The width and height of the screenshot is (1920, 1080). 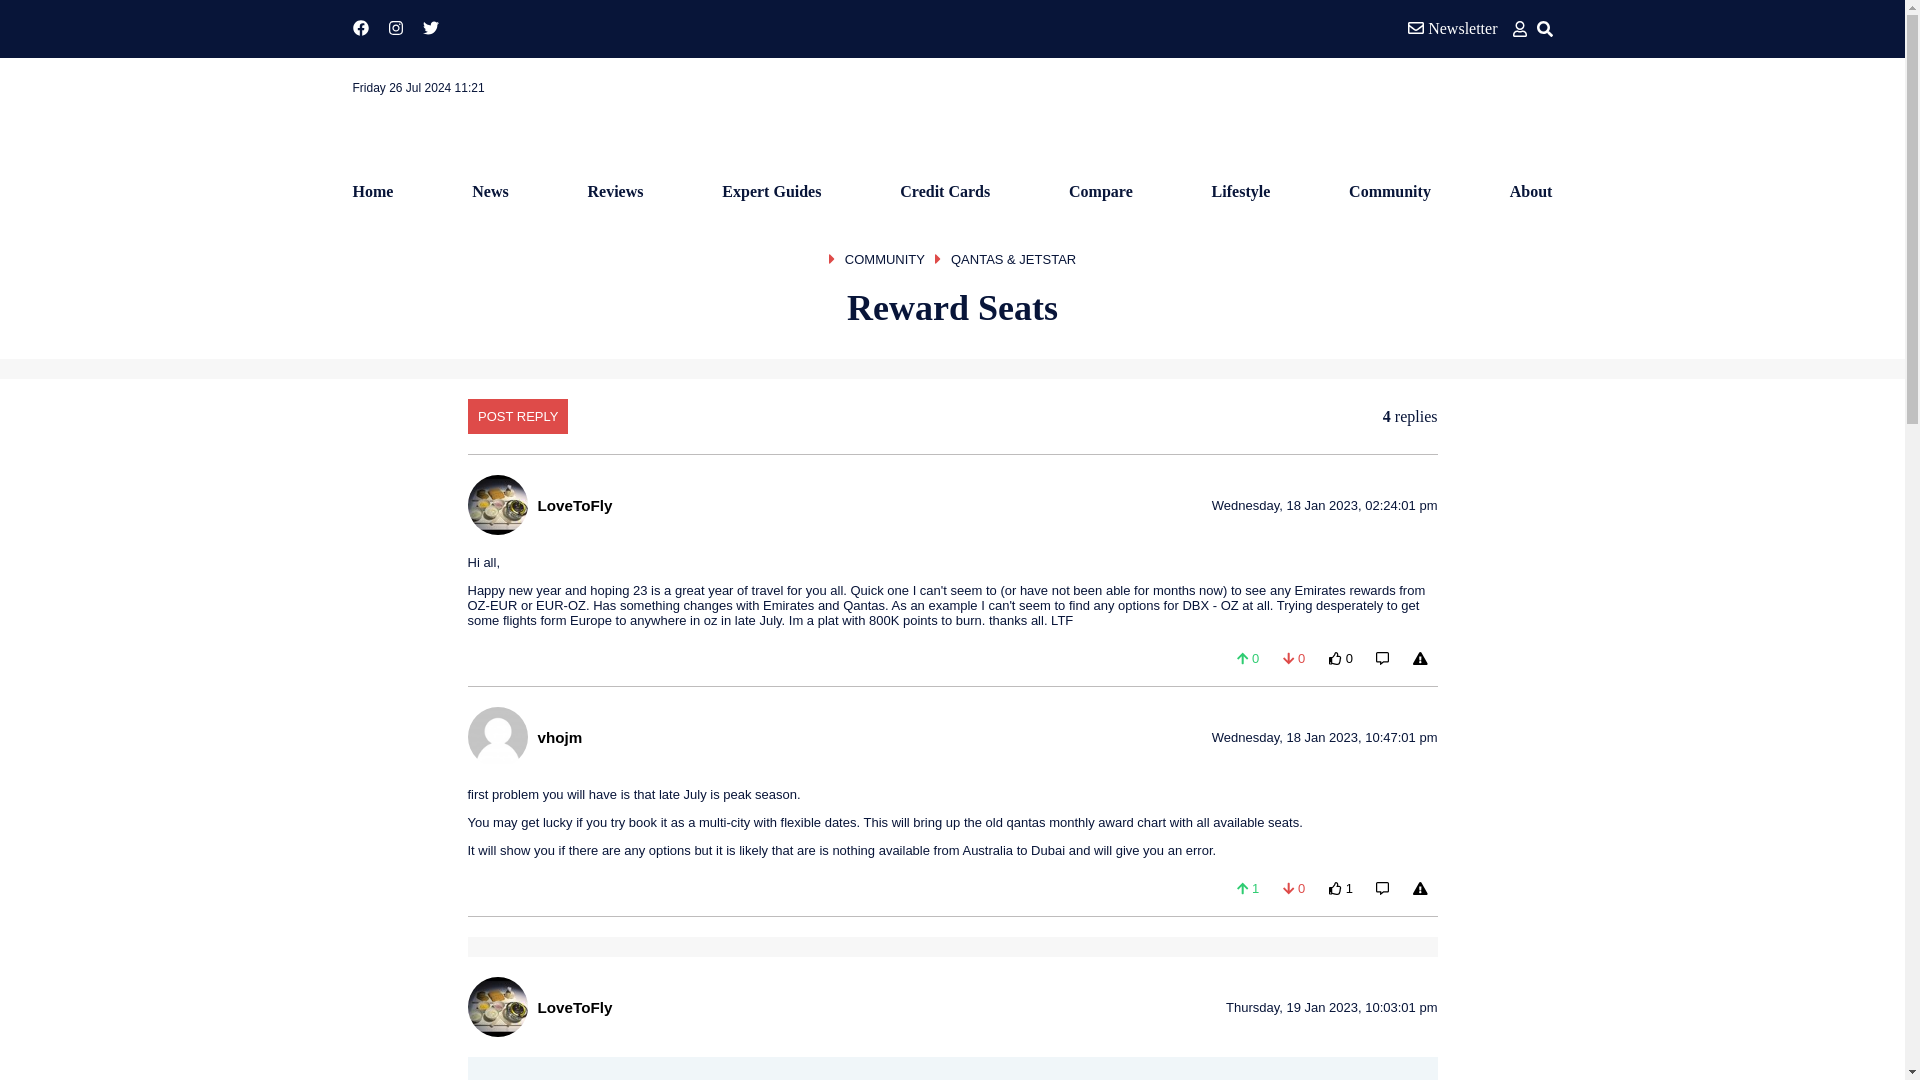 I want to click on Like, so click(x=1248, y=658).